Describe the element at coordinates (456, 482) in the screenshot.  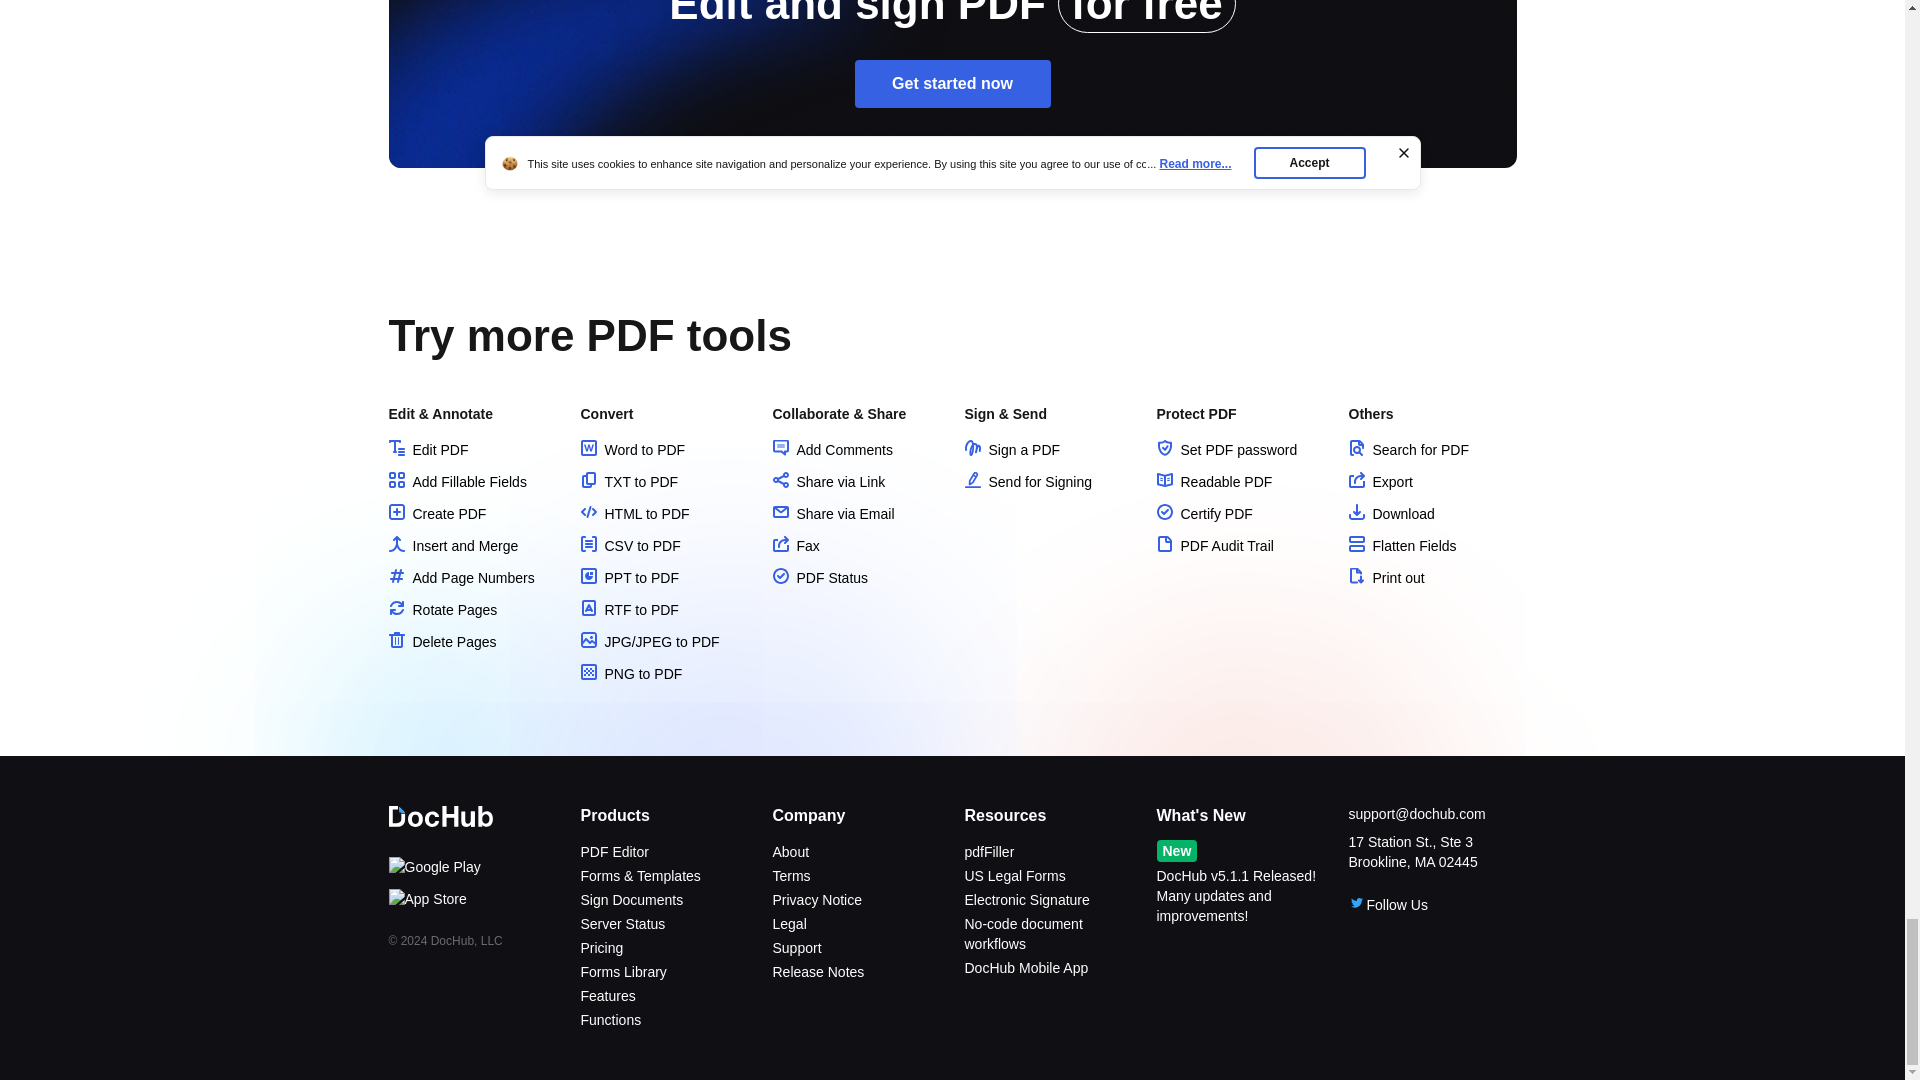
I see `Add Fillable Fields` at that location.